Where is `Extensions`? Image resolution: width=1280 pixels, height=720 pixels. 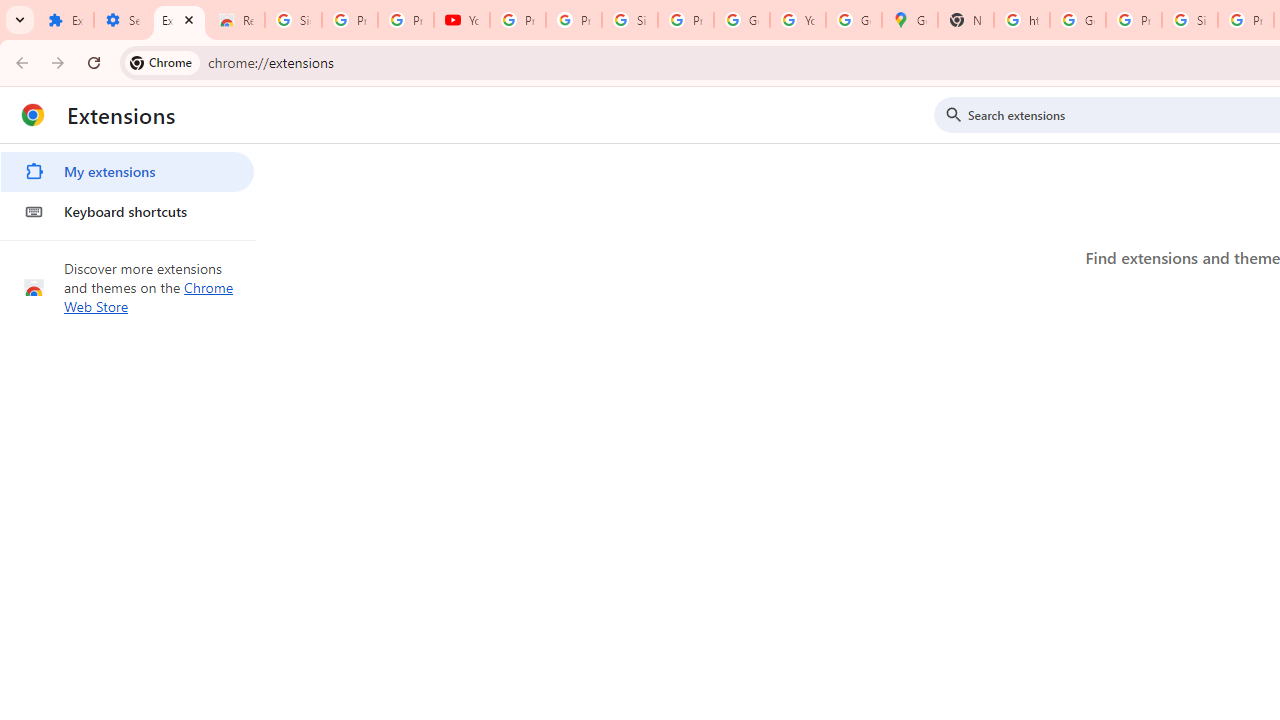 Extensions is located at coordinates (65, 20).